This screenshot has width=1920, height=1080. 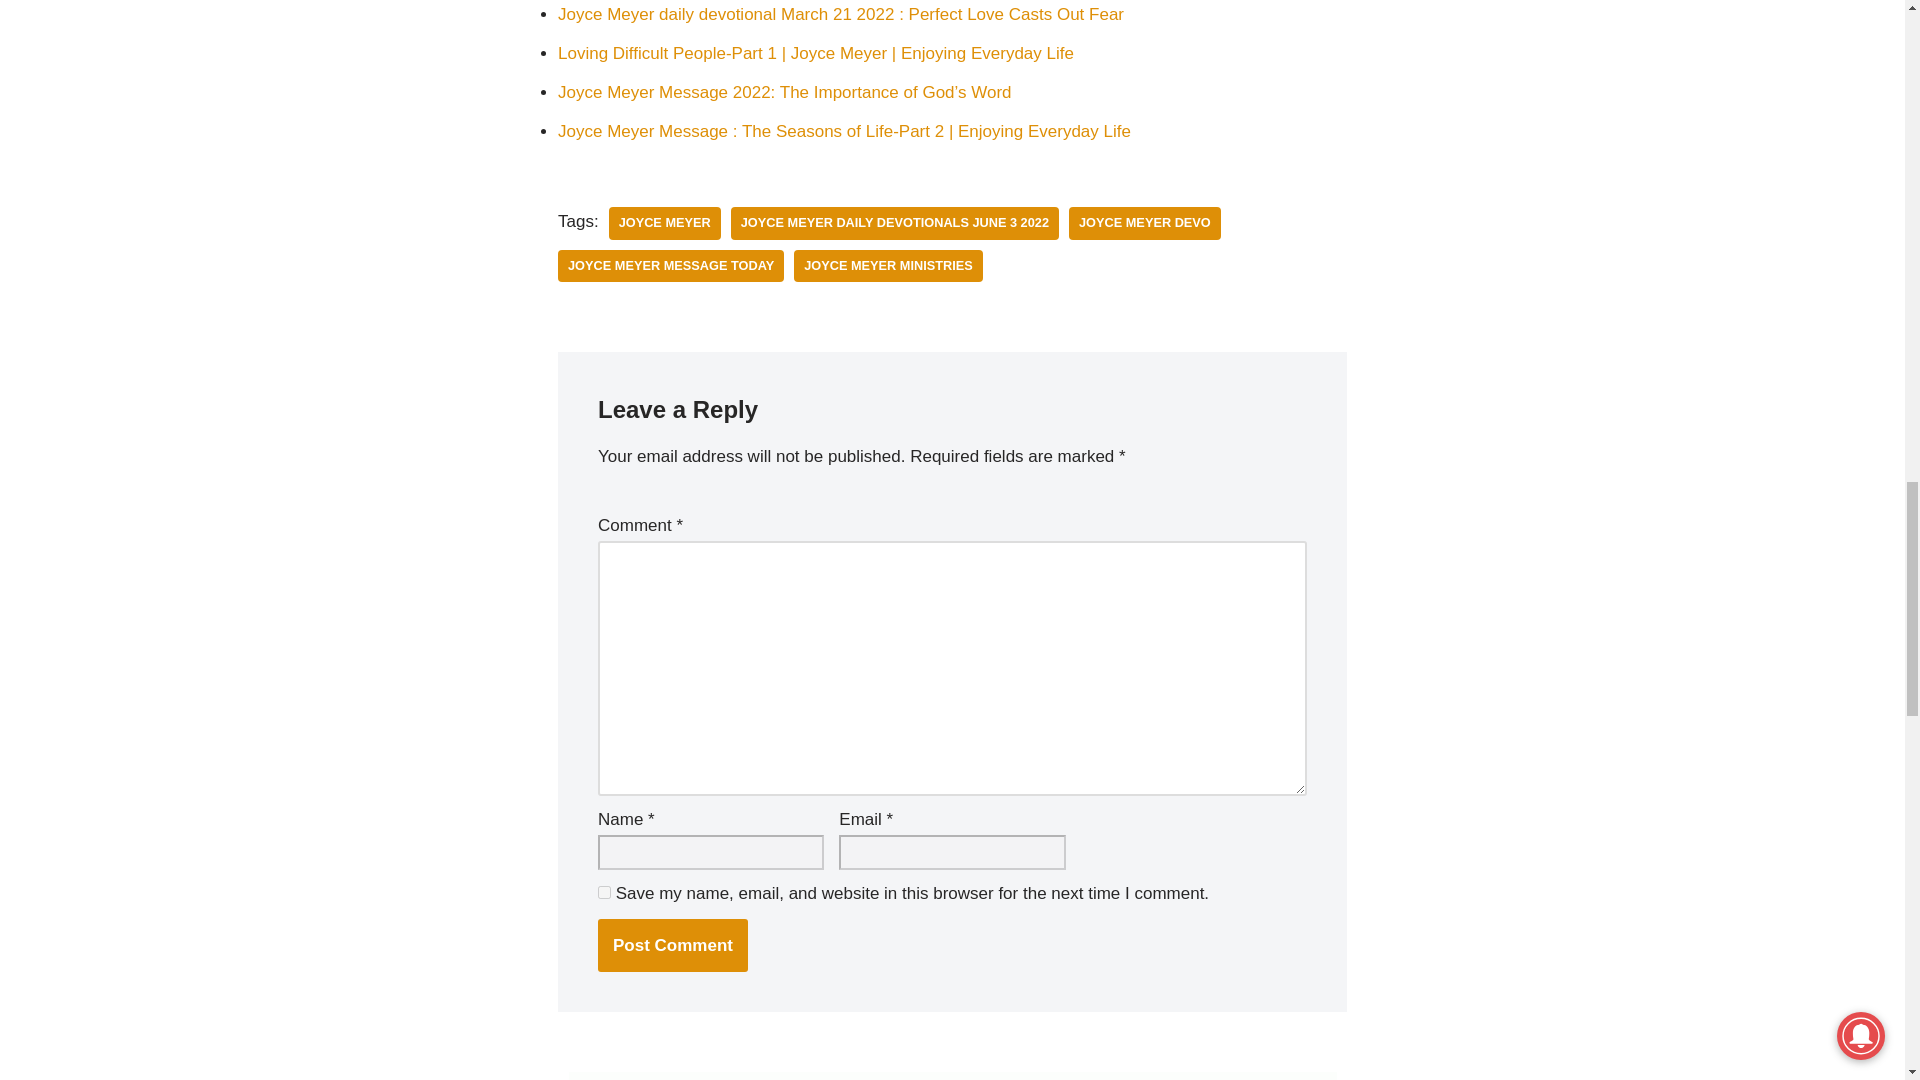 What do you see at coordinates (670, 266) in the screenshot?
I see `JOYCE MEYER MESSAGE TODAY` at bounding box center [670, 266].